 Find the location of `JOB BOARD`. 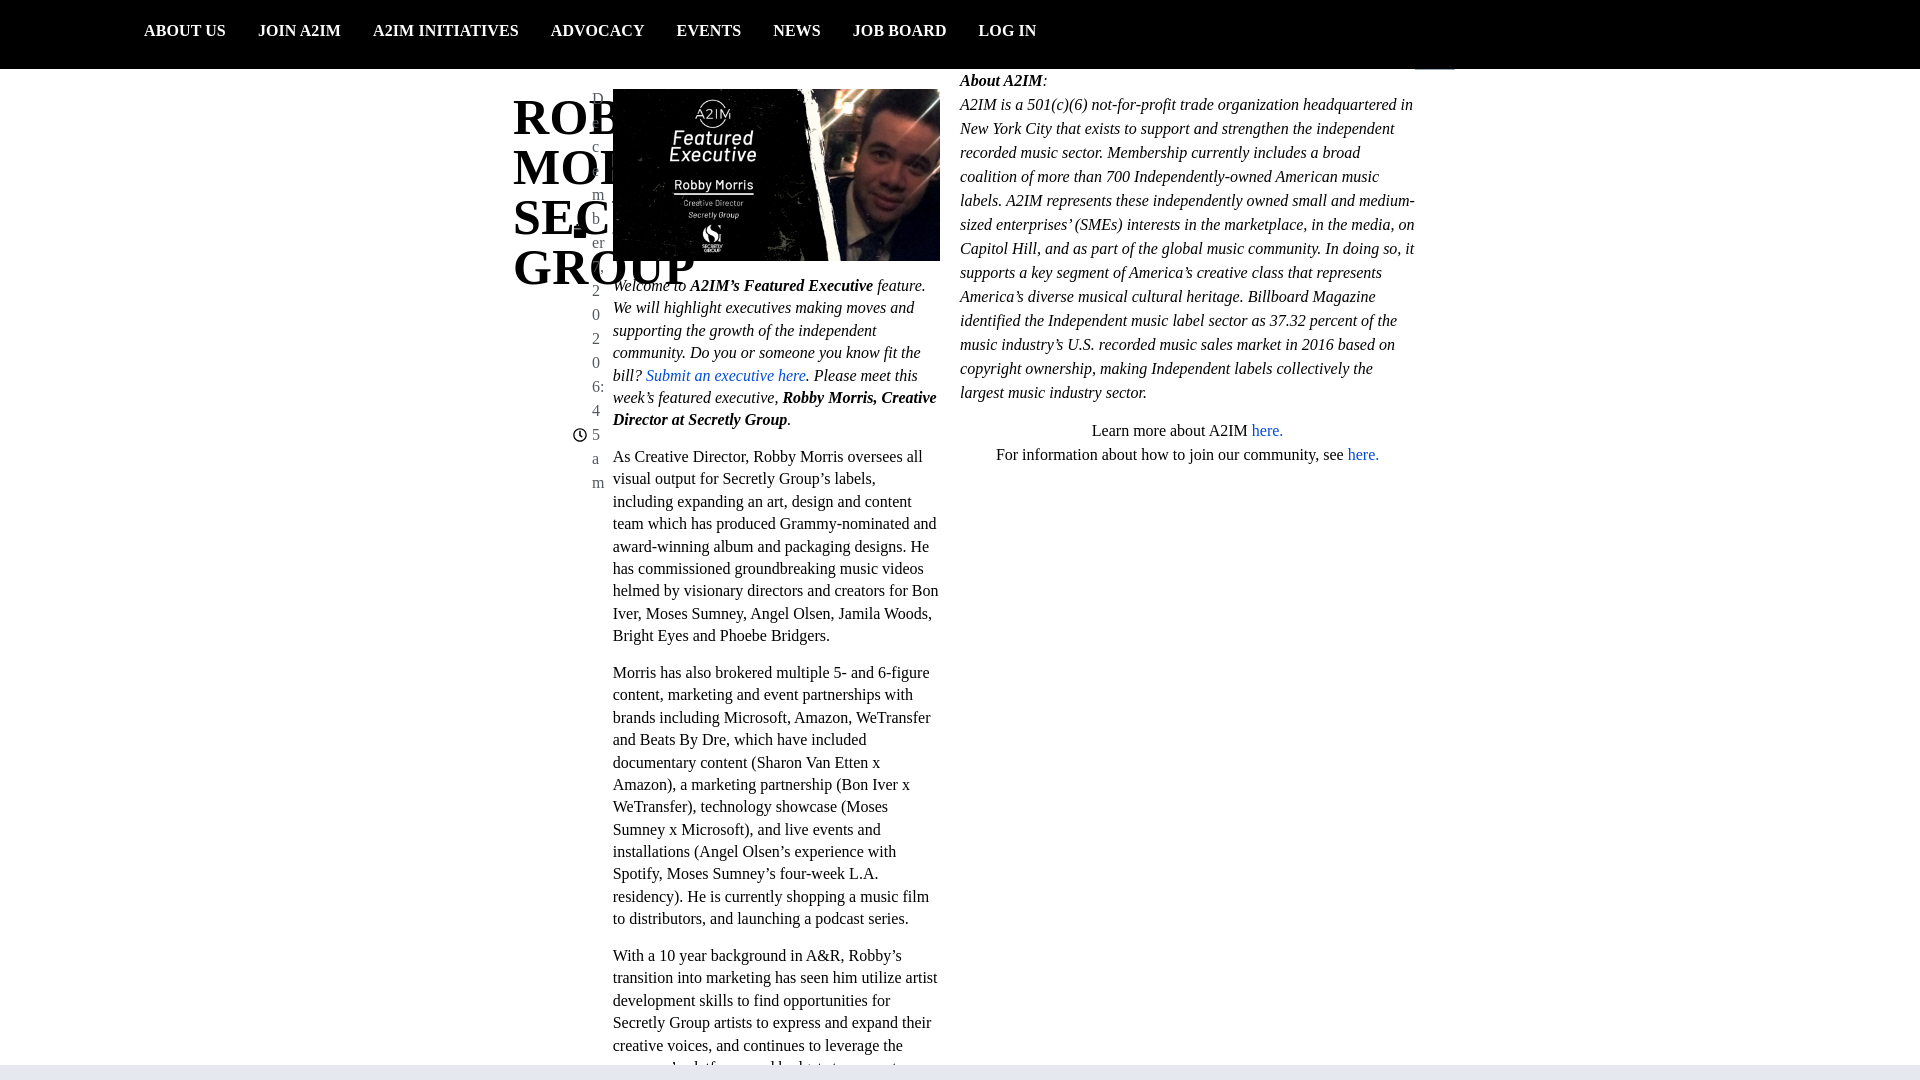

JOB BOARD is located at coordinates (900, 30).